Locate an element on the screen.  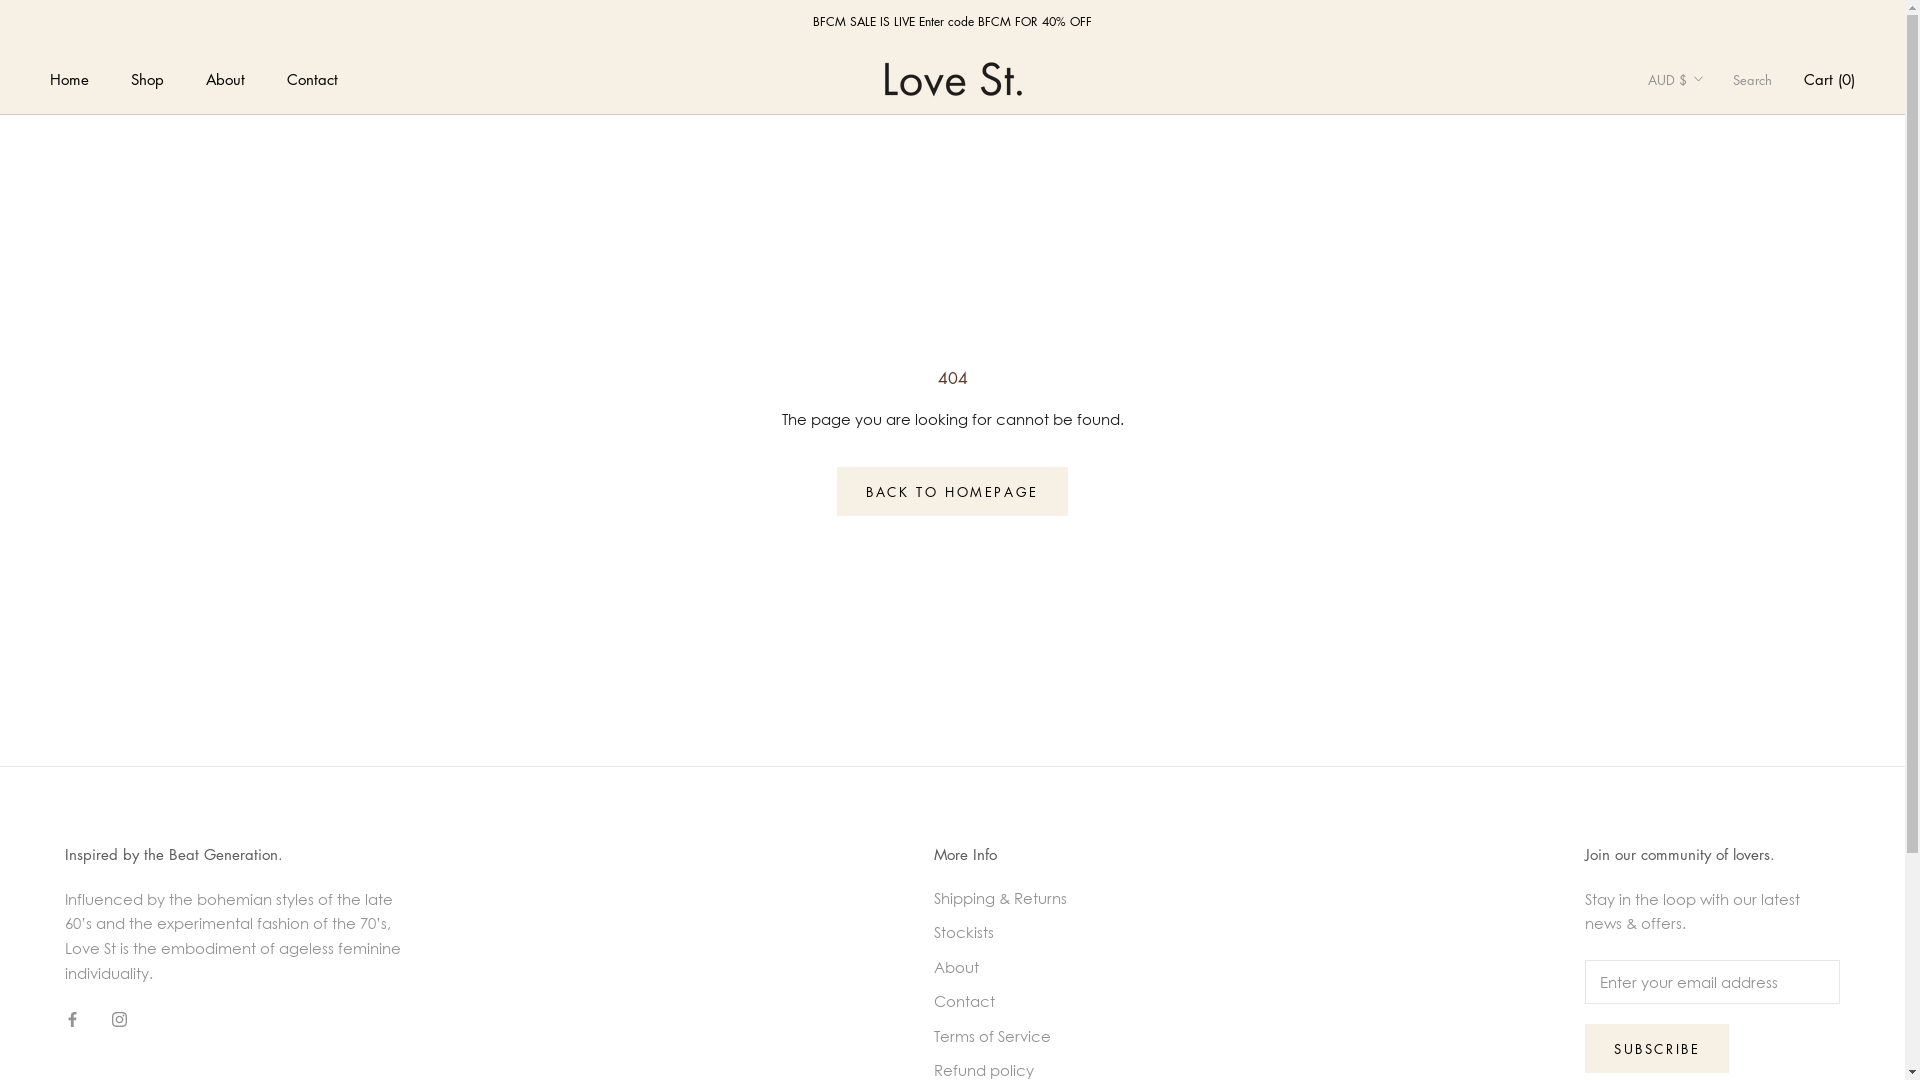
BDT is located at coordinates (1709, 440).